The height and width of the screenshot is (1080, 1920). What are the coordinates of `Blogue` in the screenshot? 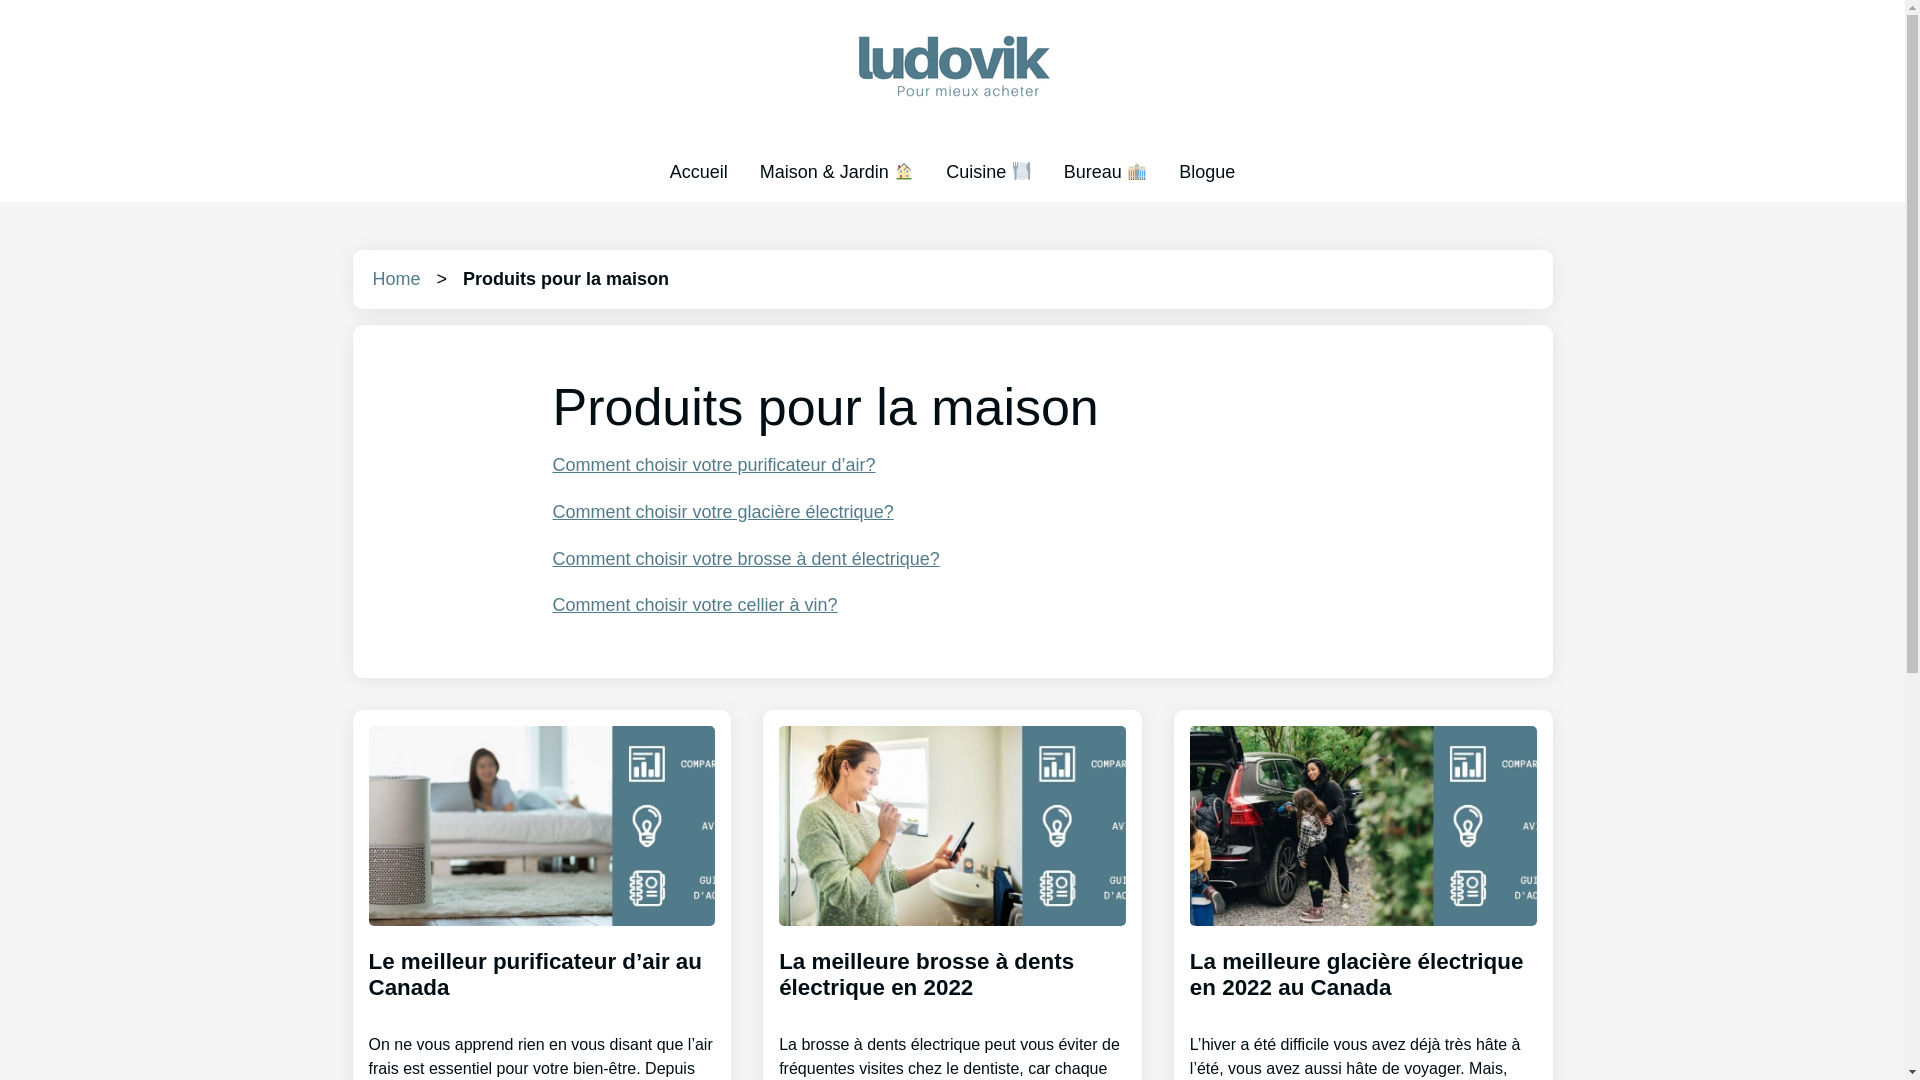 It's located at (1207, 172).